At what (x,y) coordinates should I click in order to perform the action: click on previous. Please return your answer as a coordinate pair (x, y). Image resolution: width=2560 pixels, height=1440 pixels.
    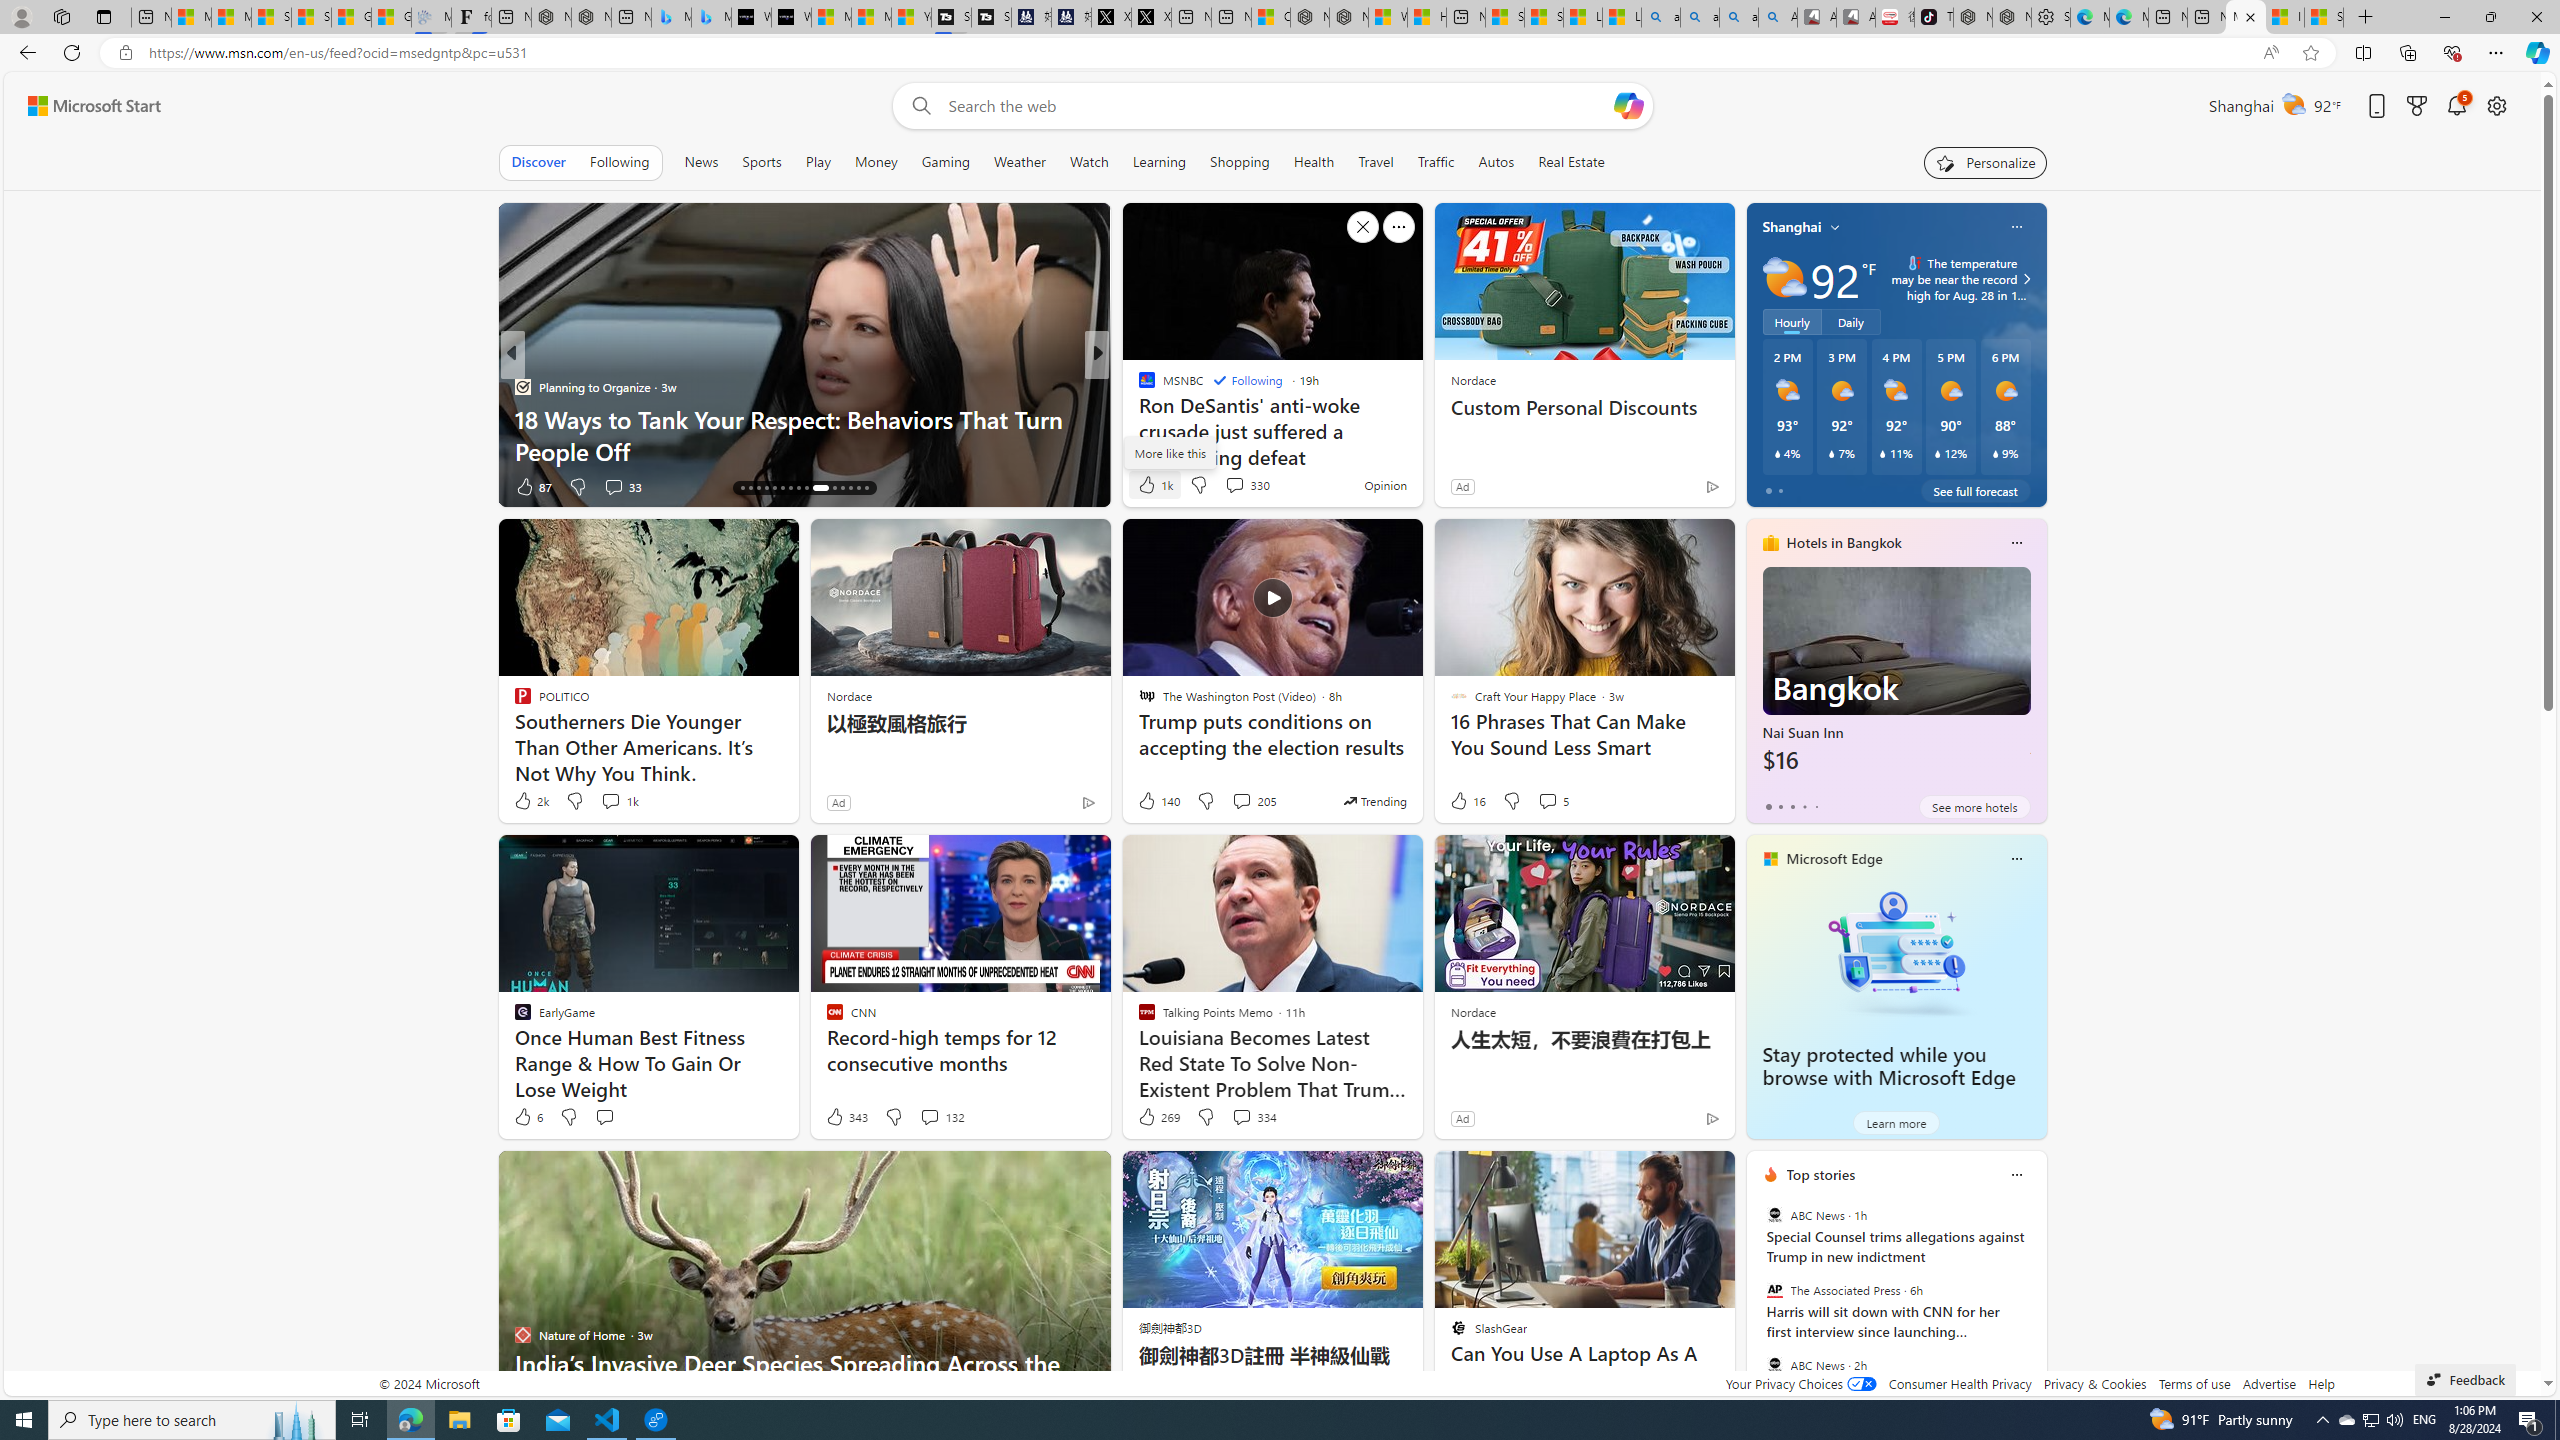
    Looking at the image, I should click on (1756, 1303).